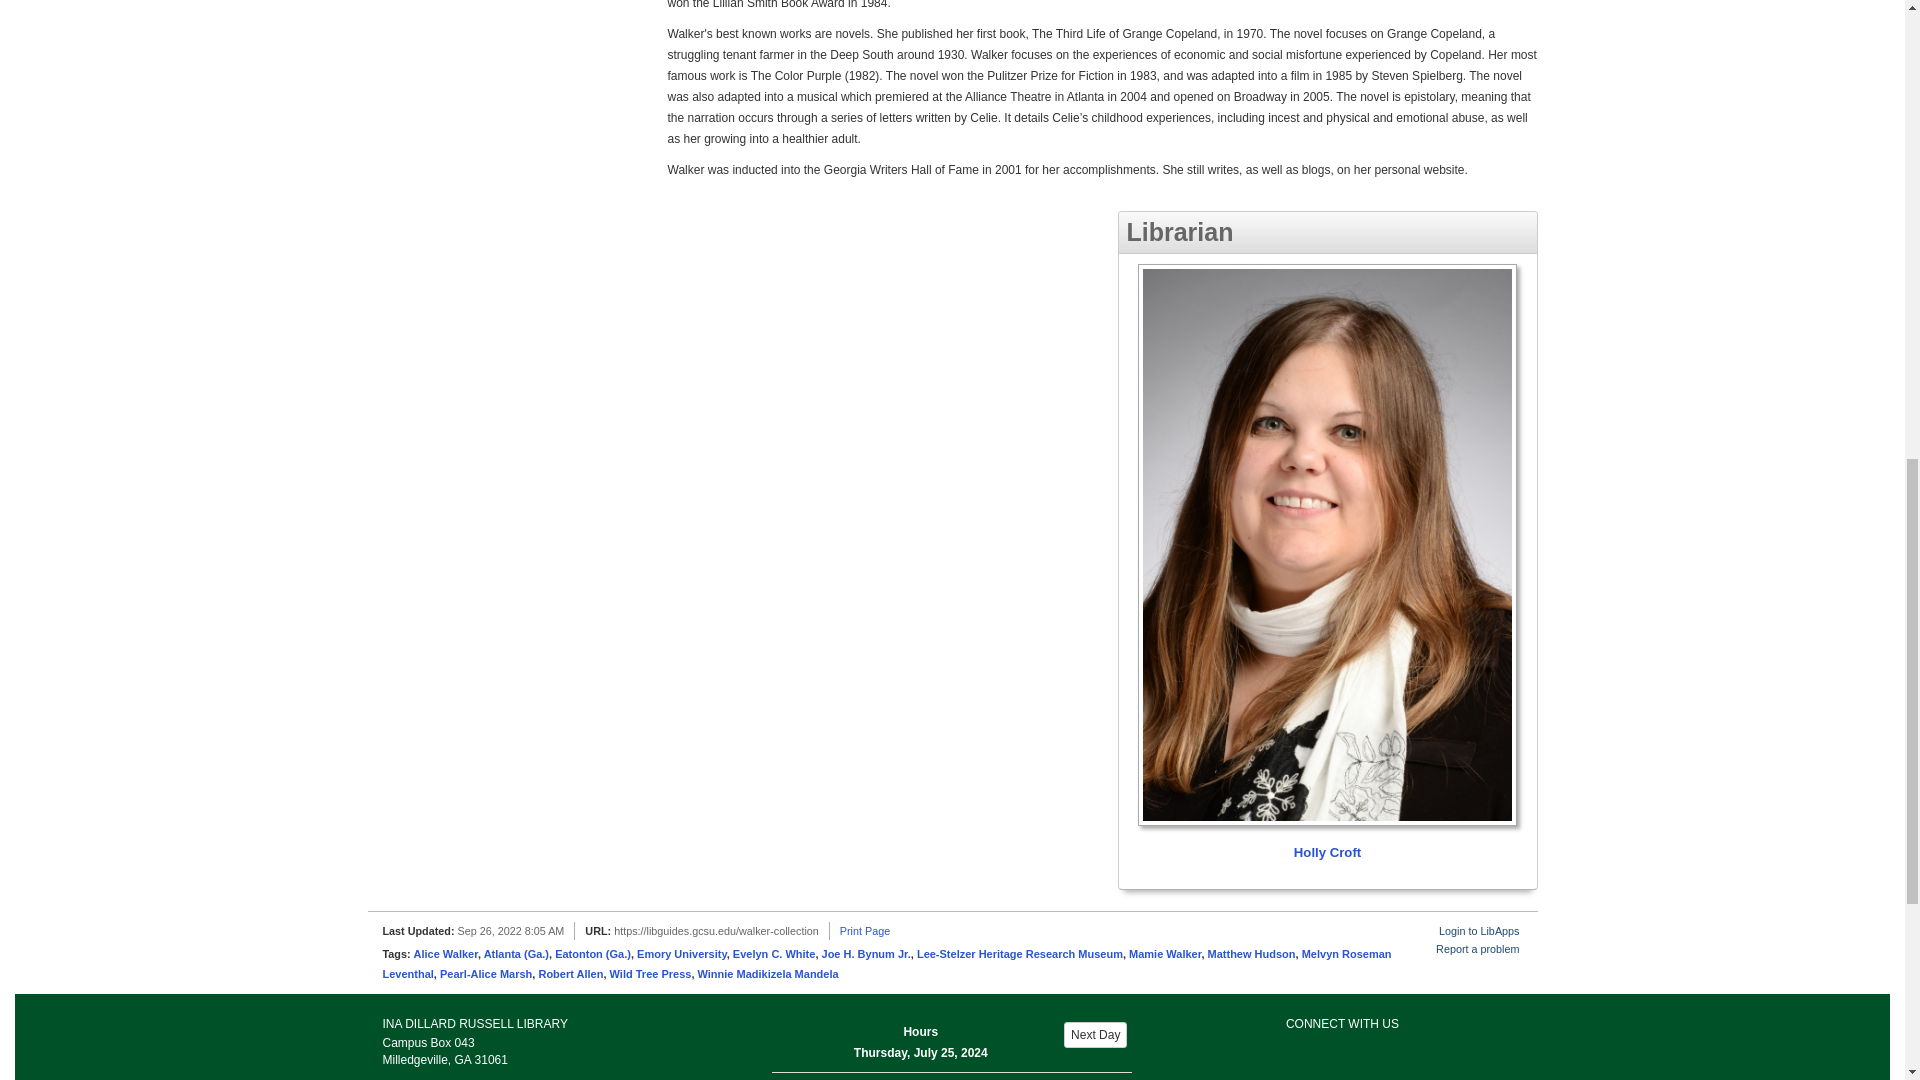  What do you see at coordinates (865, 930) in the screenshot?
I see `Print Page` at bounding box center [865, 930].